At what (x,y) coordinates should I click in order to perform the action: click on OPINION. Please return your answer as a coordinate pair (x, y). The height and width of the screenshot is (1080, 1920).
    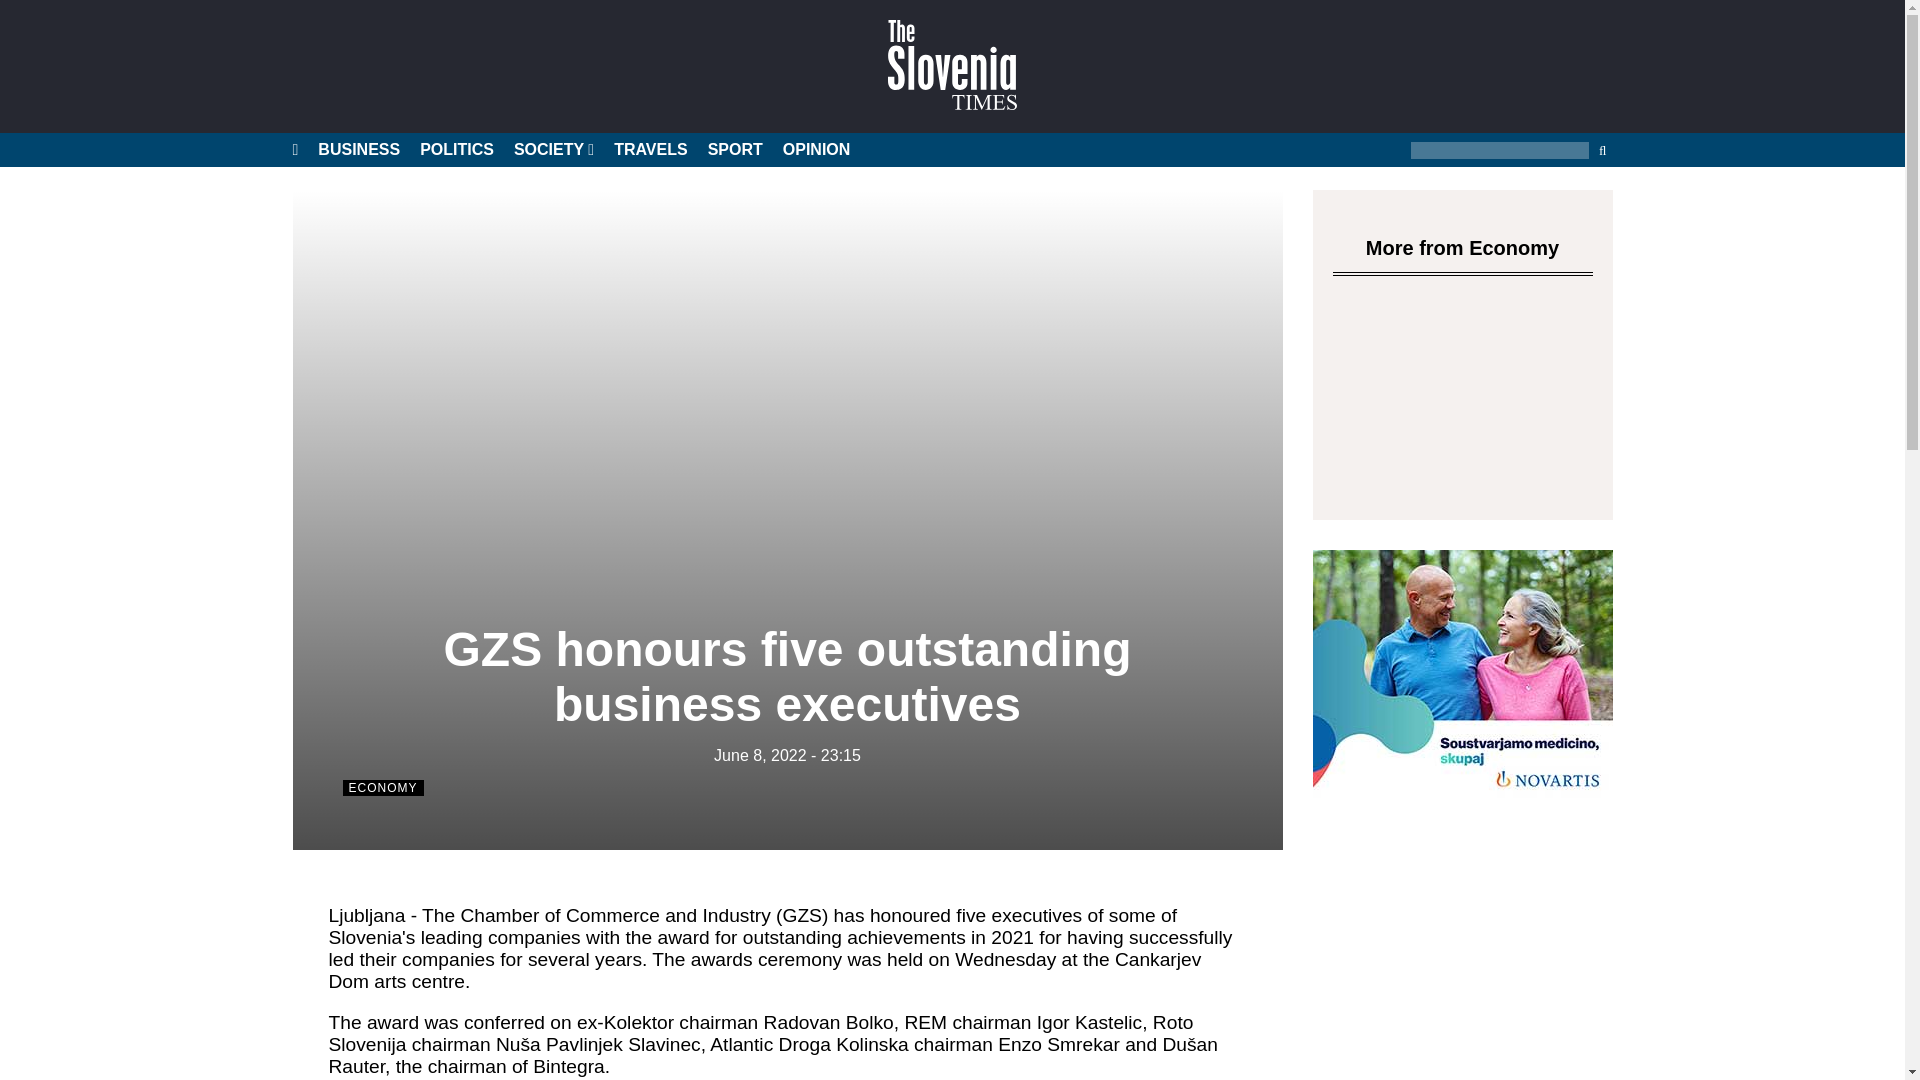
    Looking at the image, I should click on (816, 150).